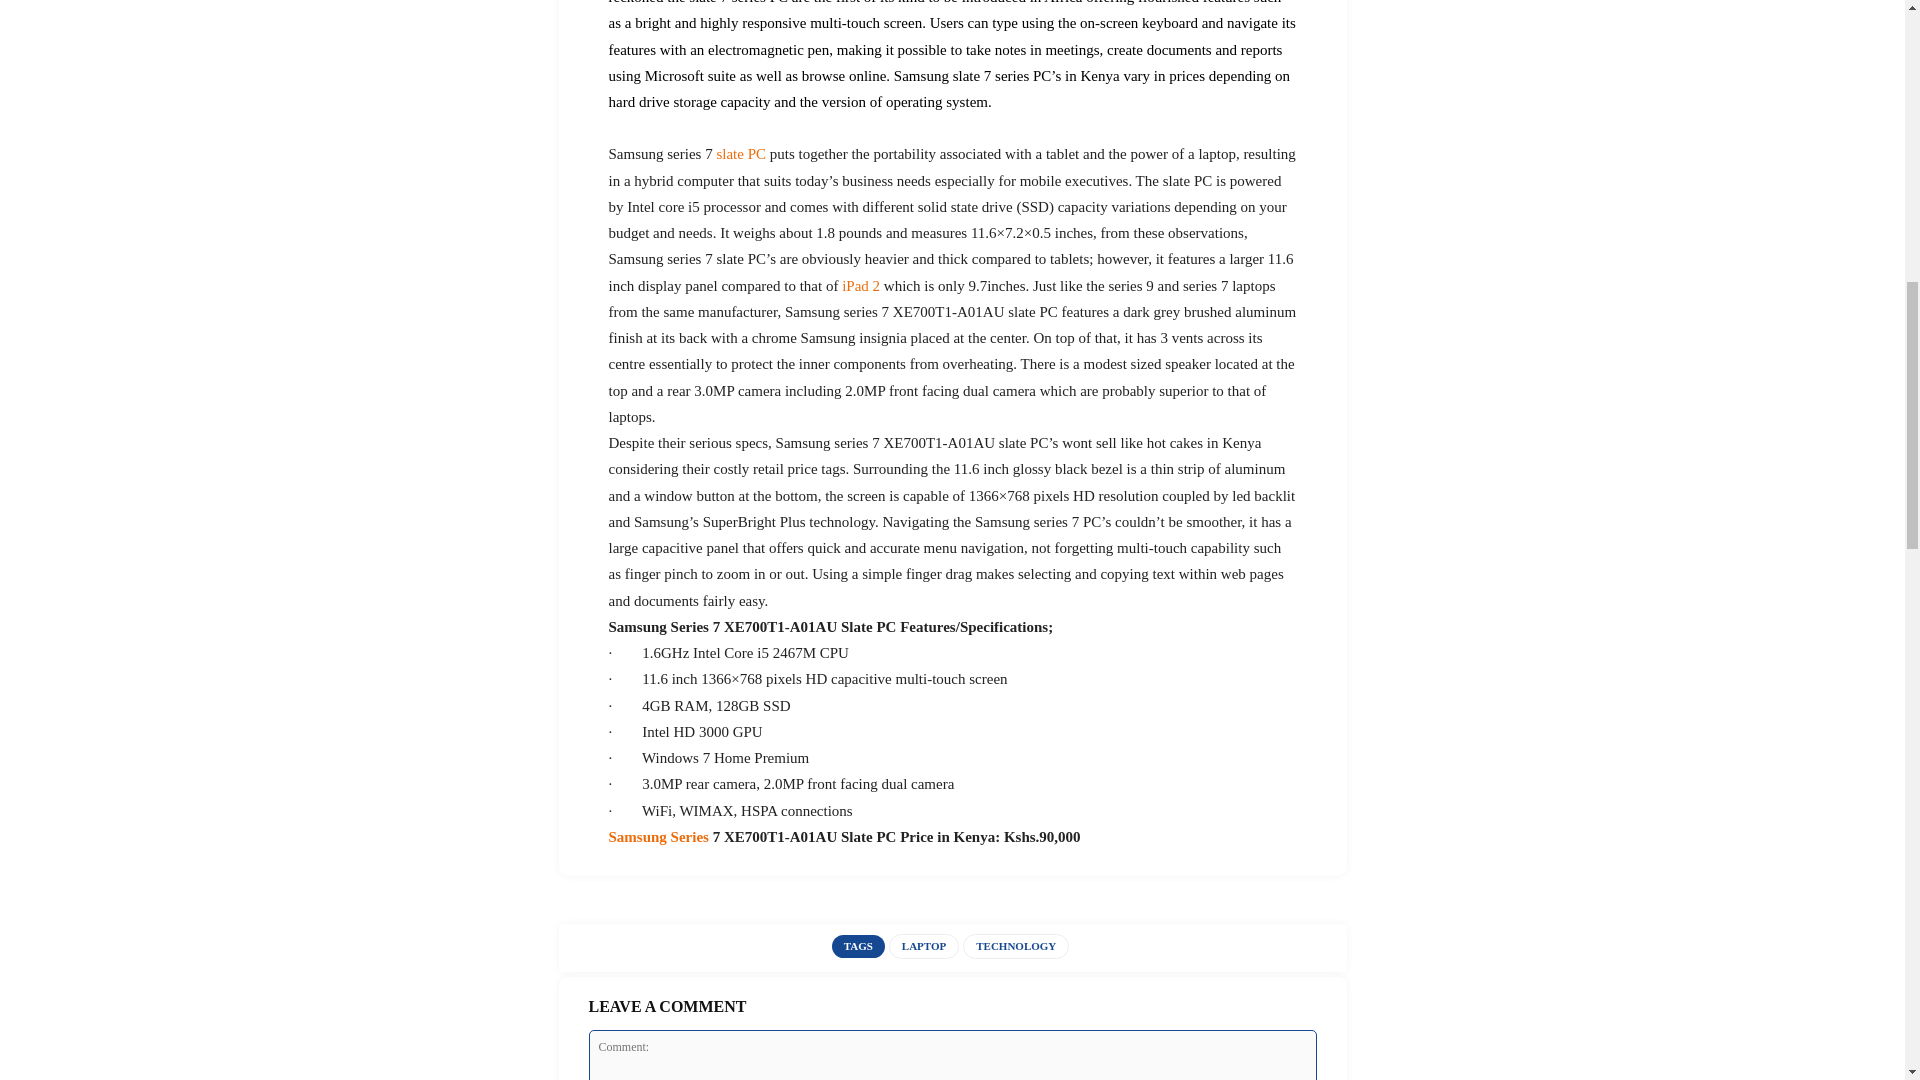  I want to click on TECHNOLOGY, so click(1016, 946).